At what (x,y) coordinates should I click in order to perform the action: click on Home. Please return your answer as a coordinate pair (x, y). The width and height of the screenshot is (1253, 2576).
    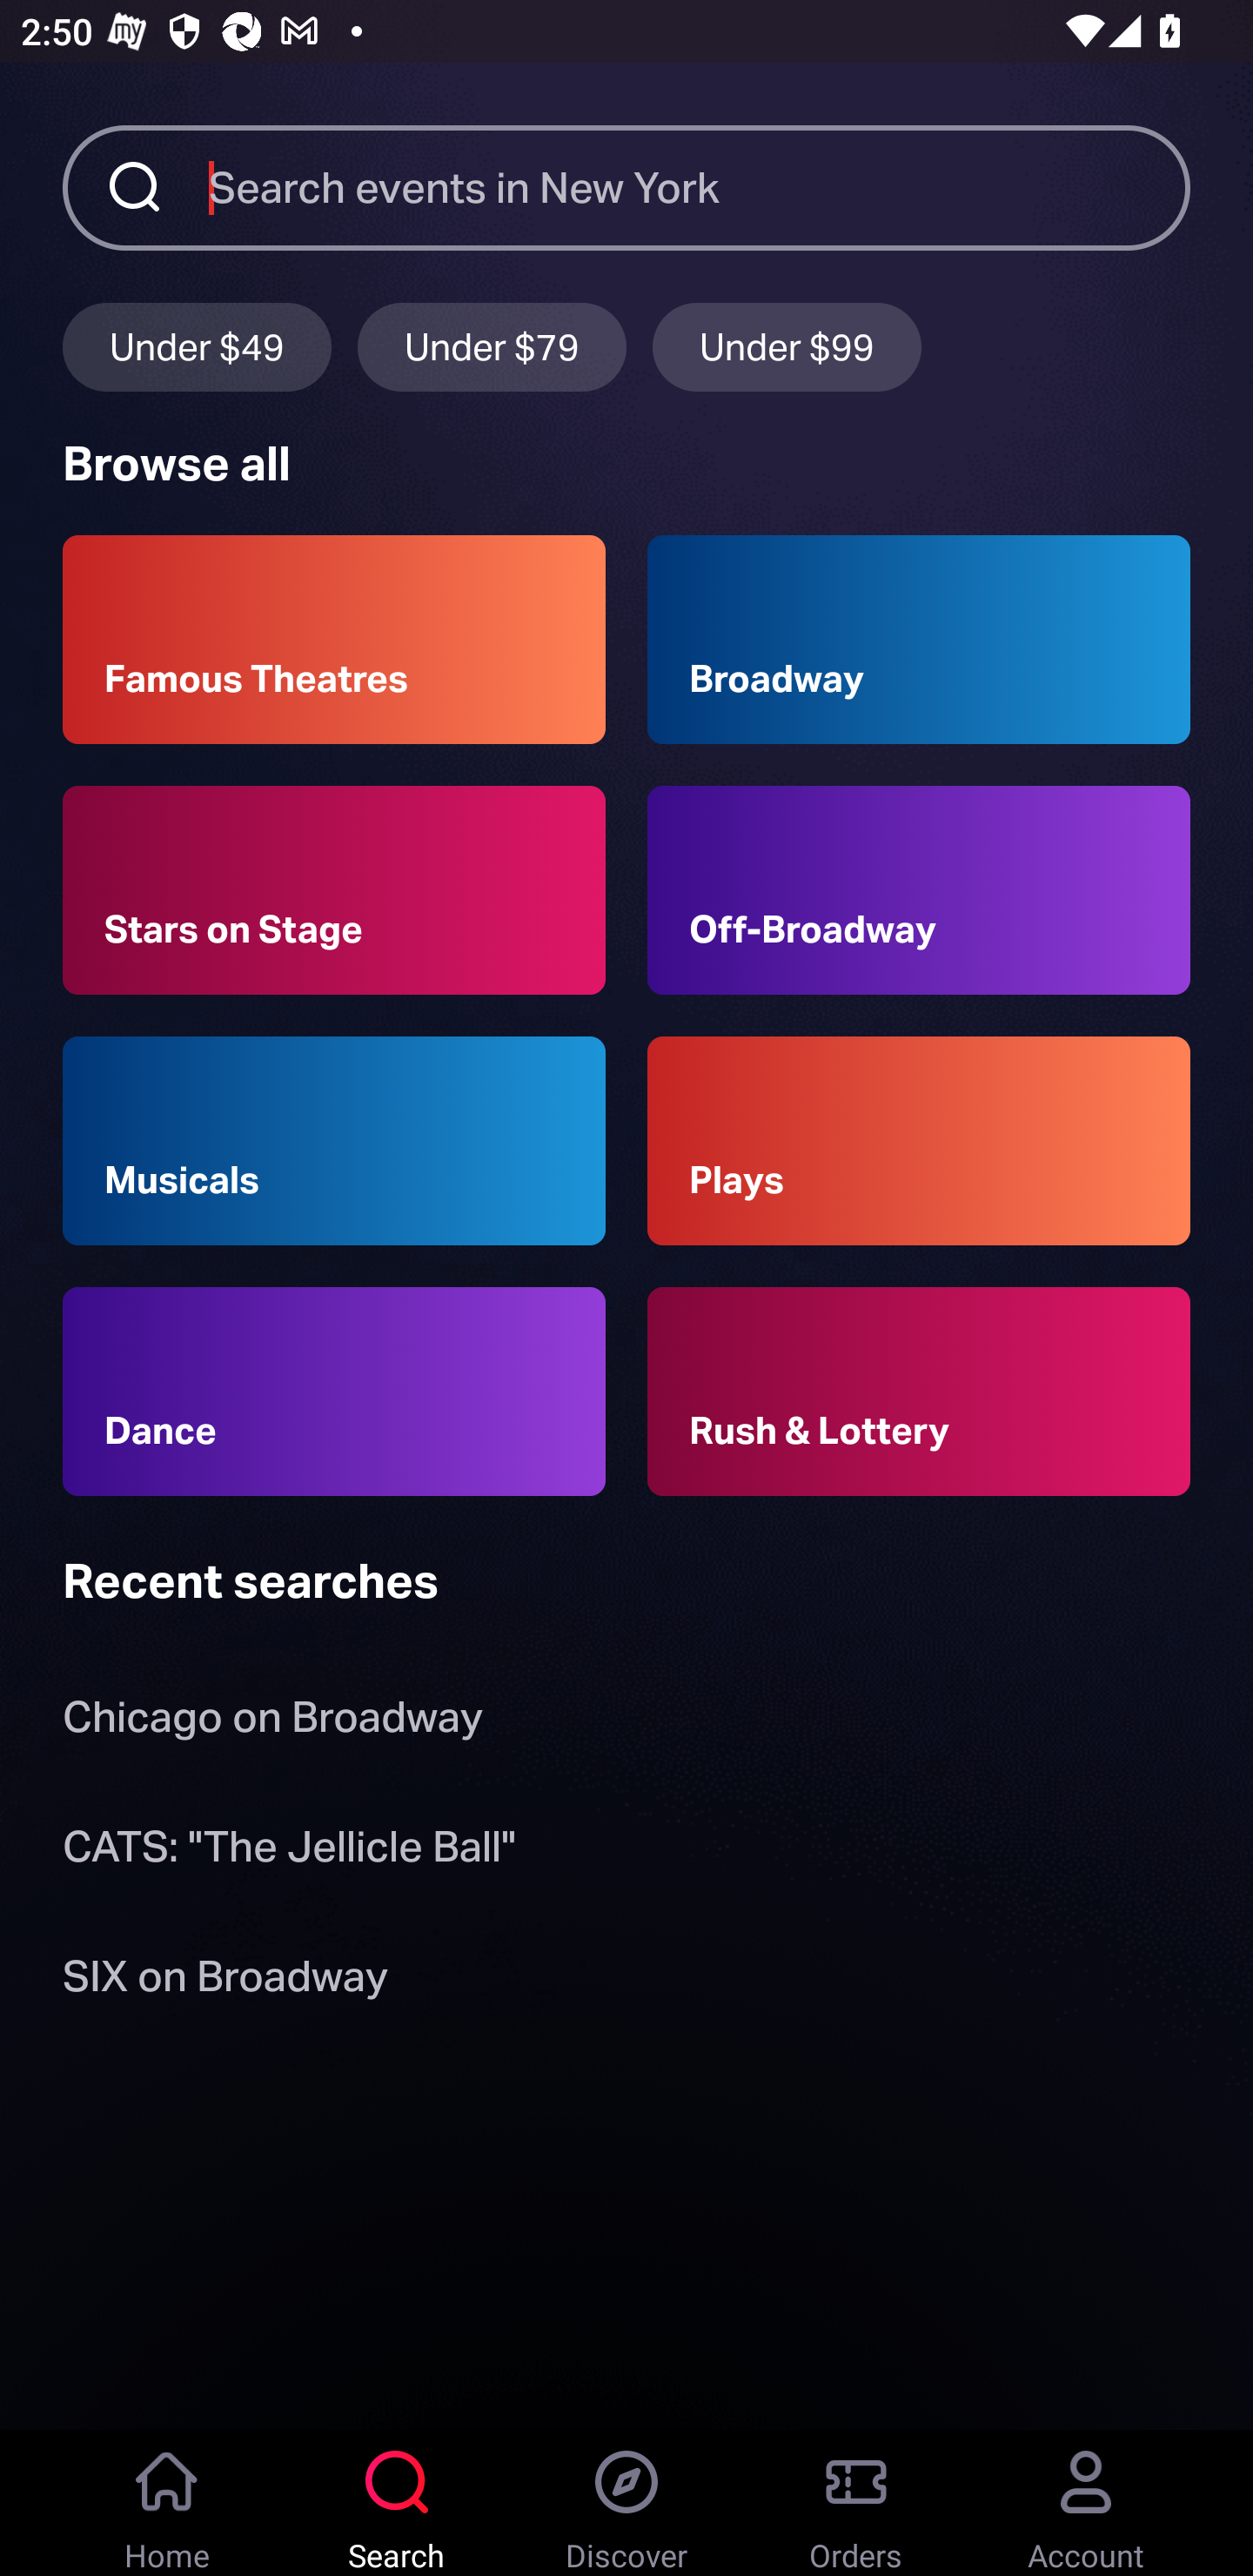
    Looking at the image, I should click on (167, 2503).